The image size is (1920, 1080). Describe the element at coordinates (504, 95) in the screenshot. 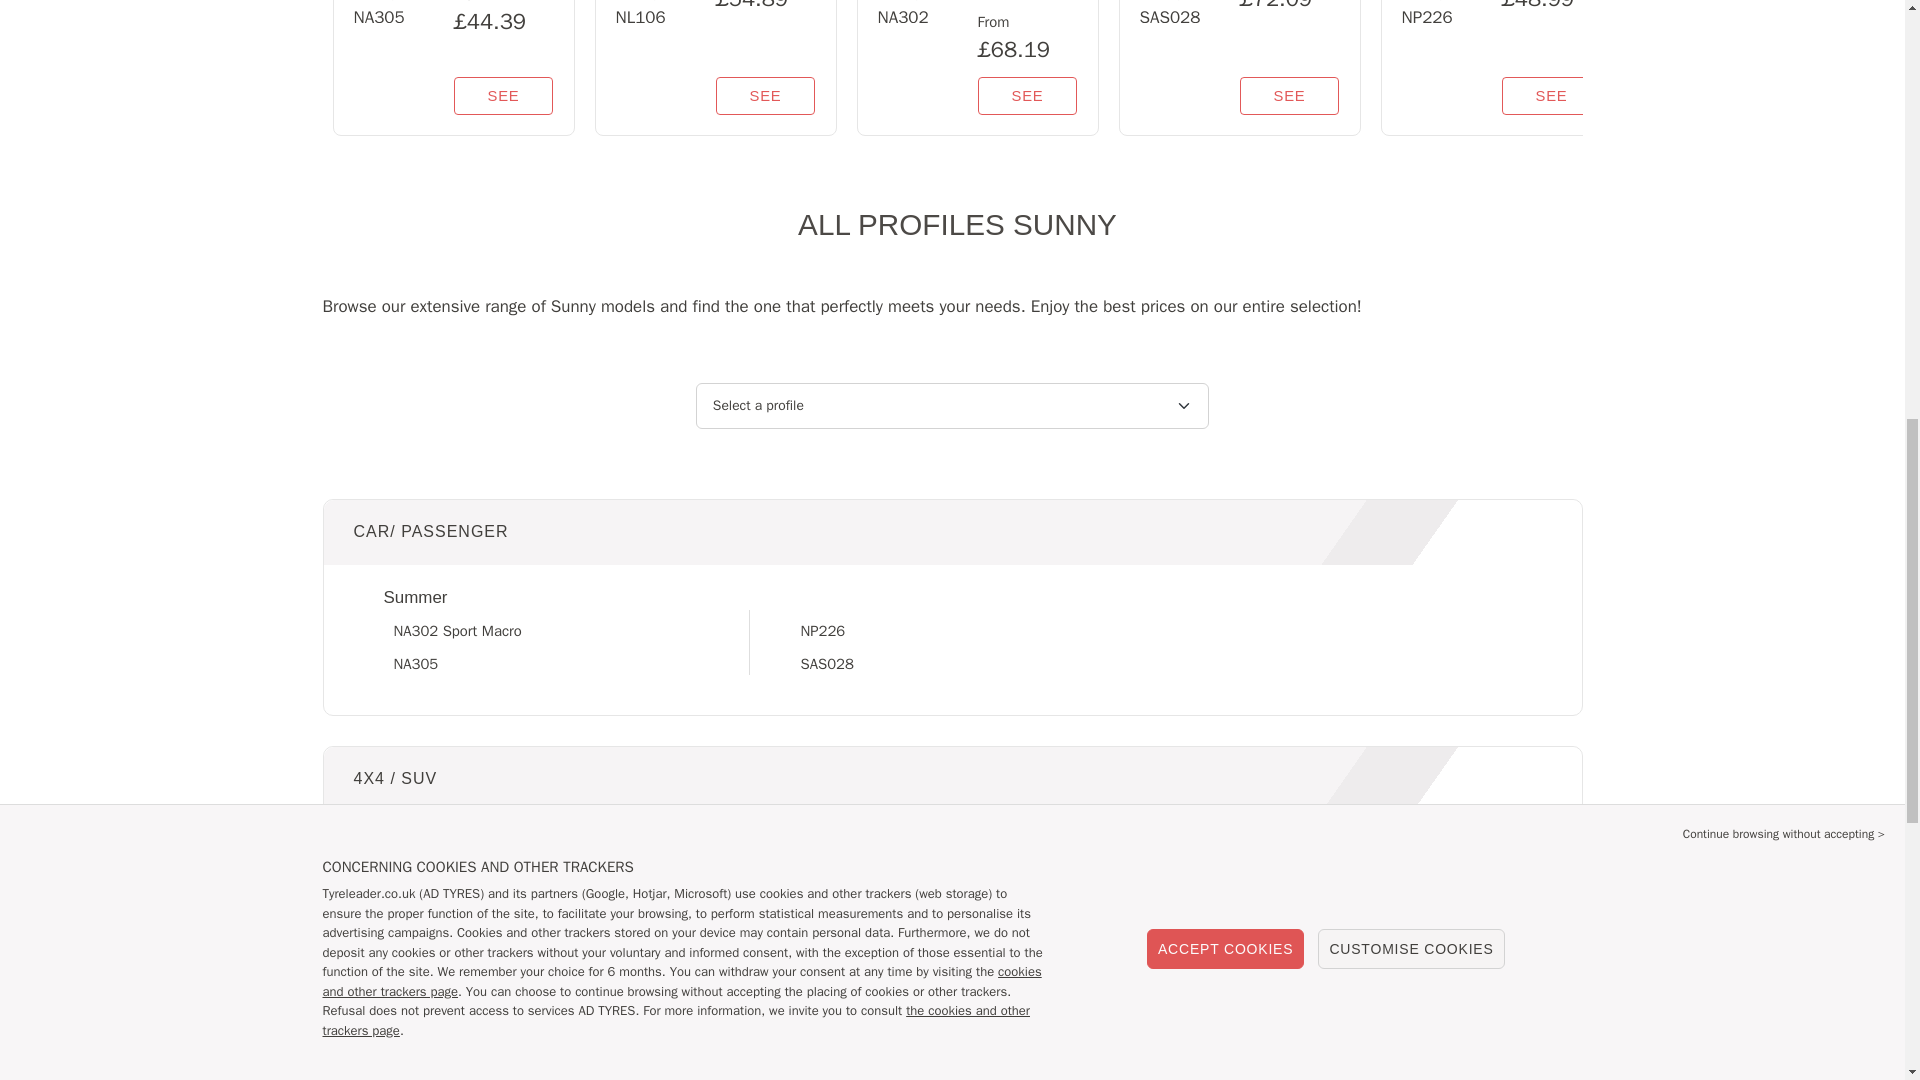

I see `SEE` at that location.